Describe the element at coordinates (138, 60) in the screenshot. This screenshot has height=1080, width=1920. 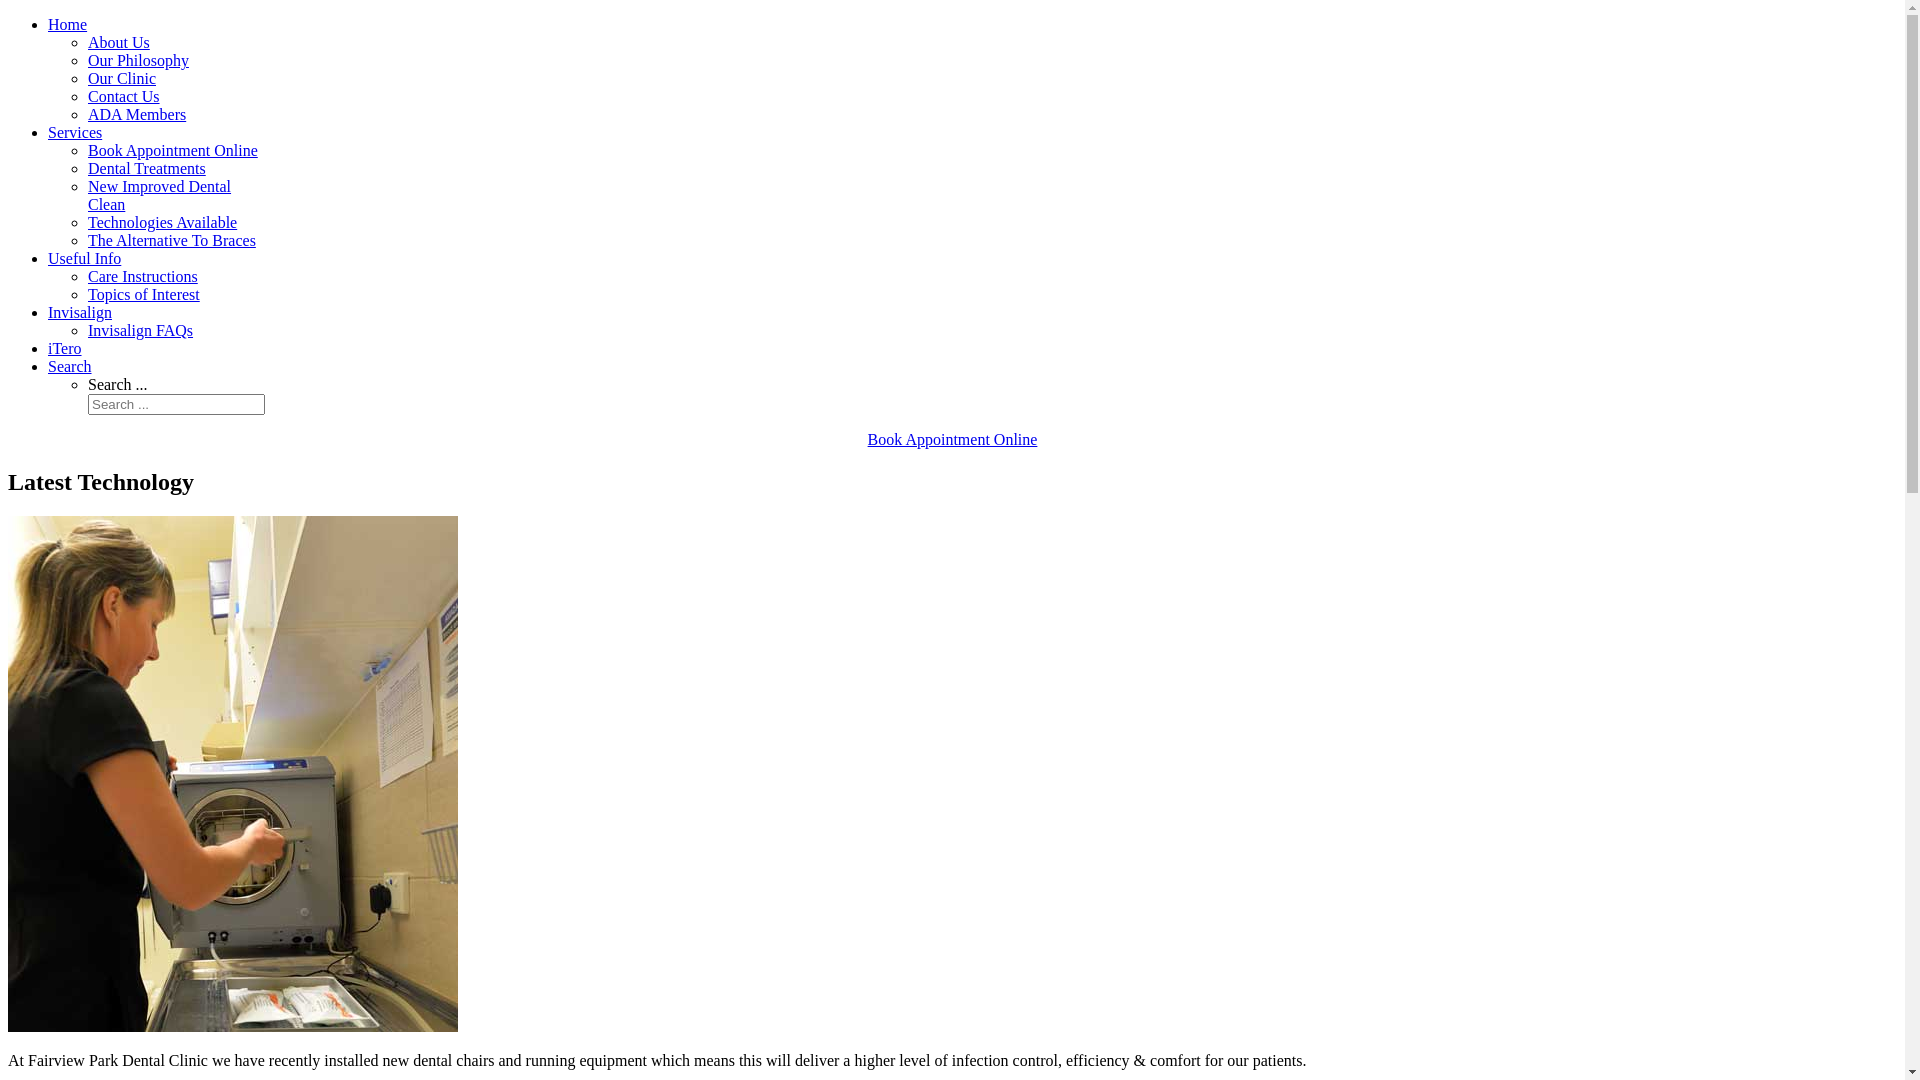
I see `Our Philosophy` at that location.